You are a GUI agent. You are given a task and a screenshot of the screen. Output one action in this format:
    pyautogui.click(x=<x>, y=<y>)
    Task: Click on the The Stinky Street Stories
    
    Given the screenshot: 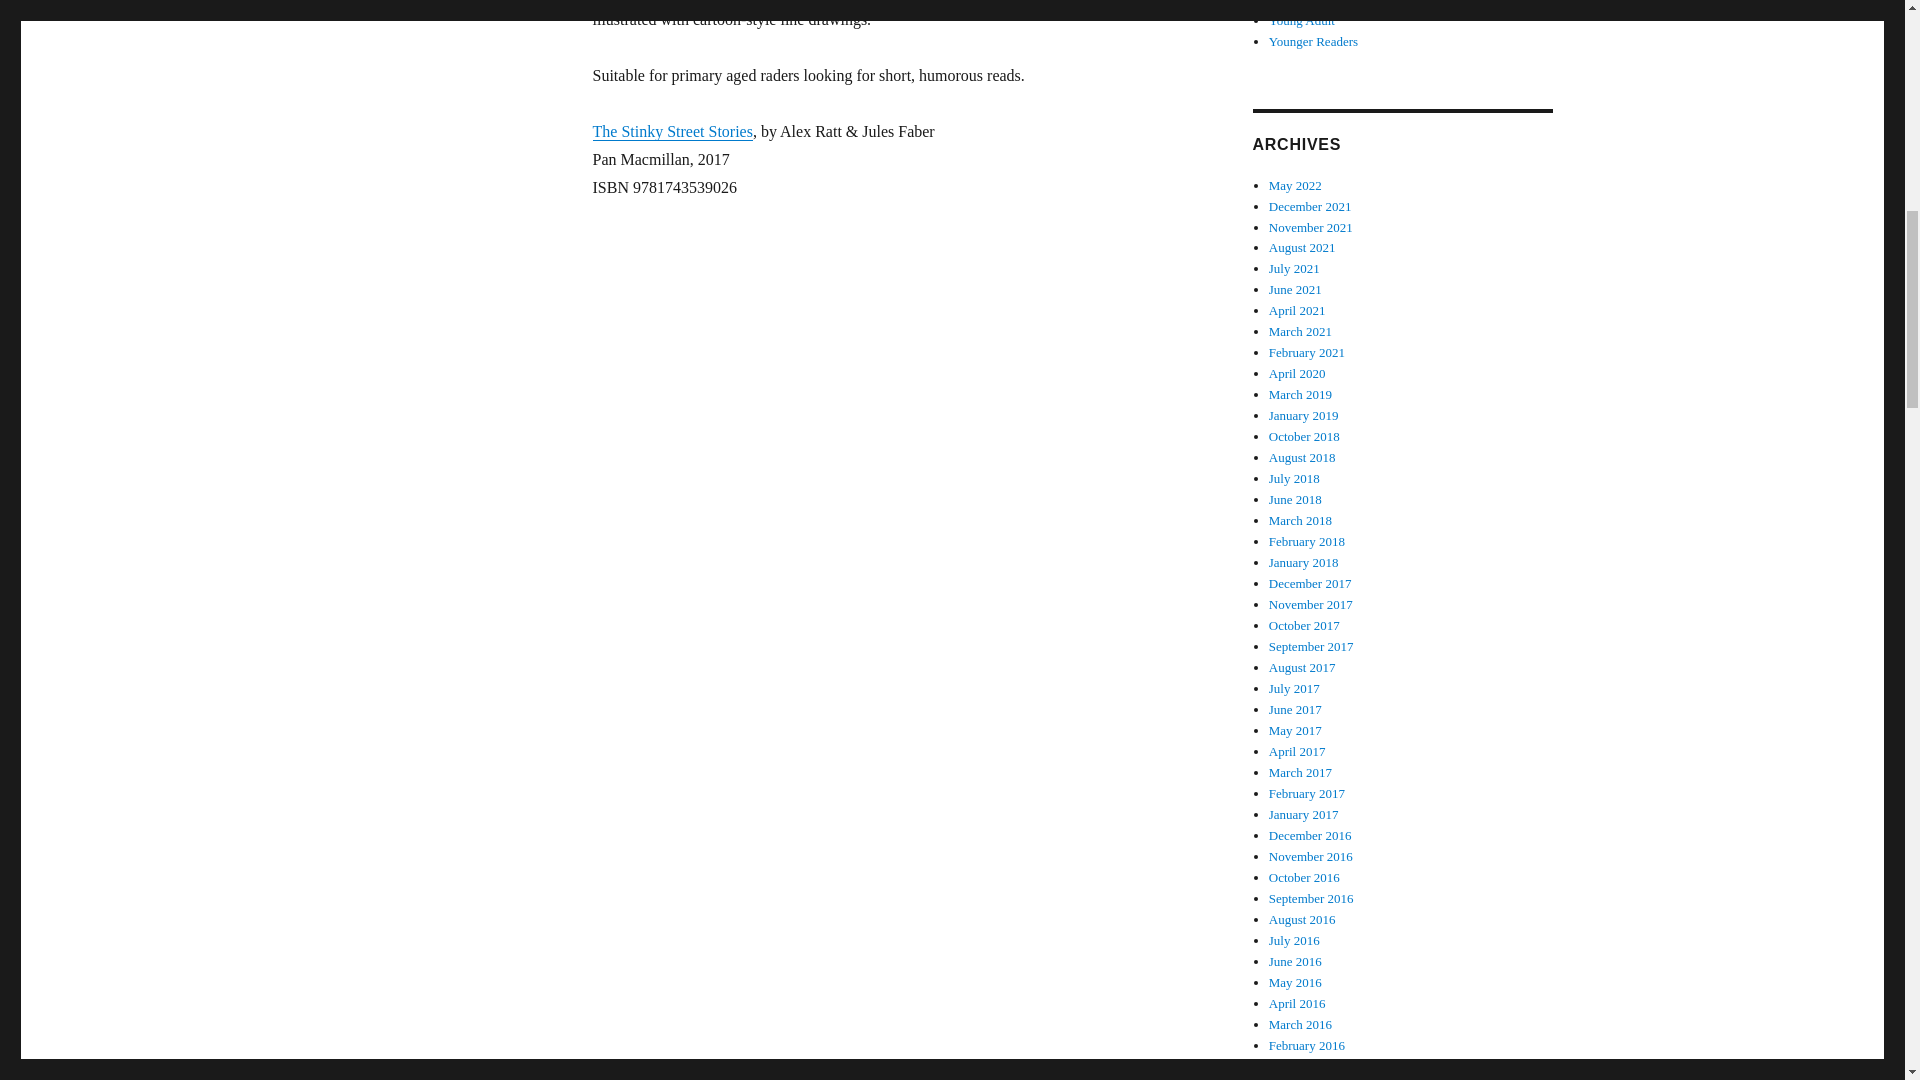 What is the action you would take?
    pyautogui.click(x=672, y=132)
    